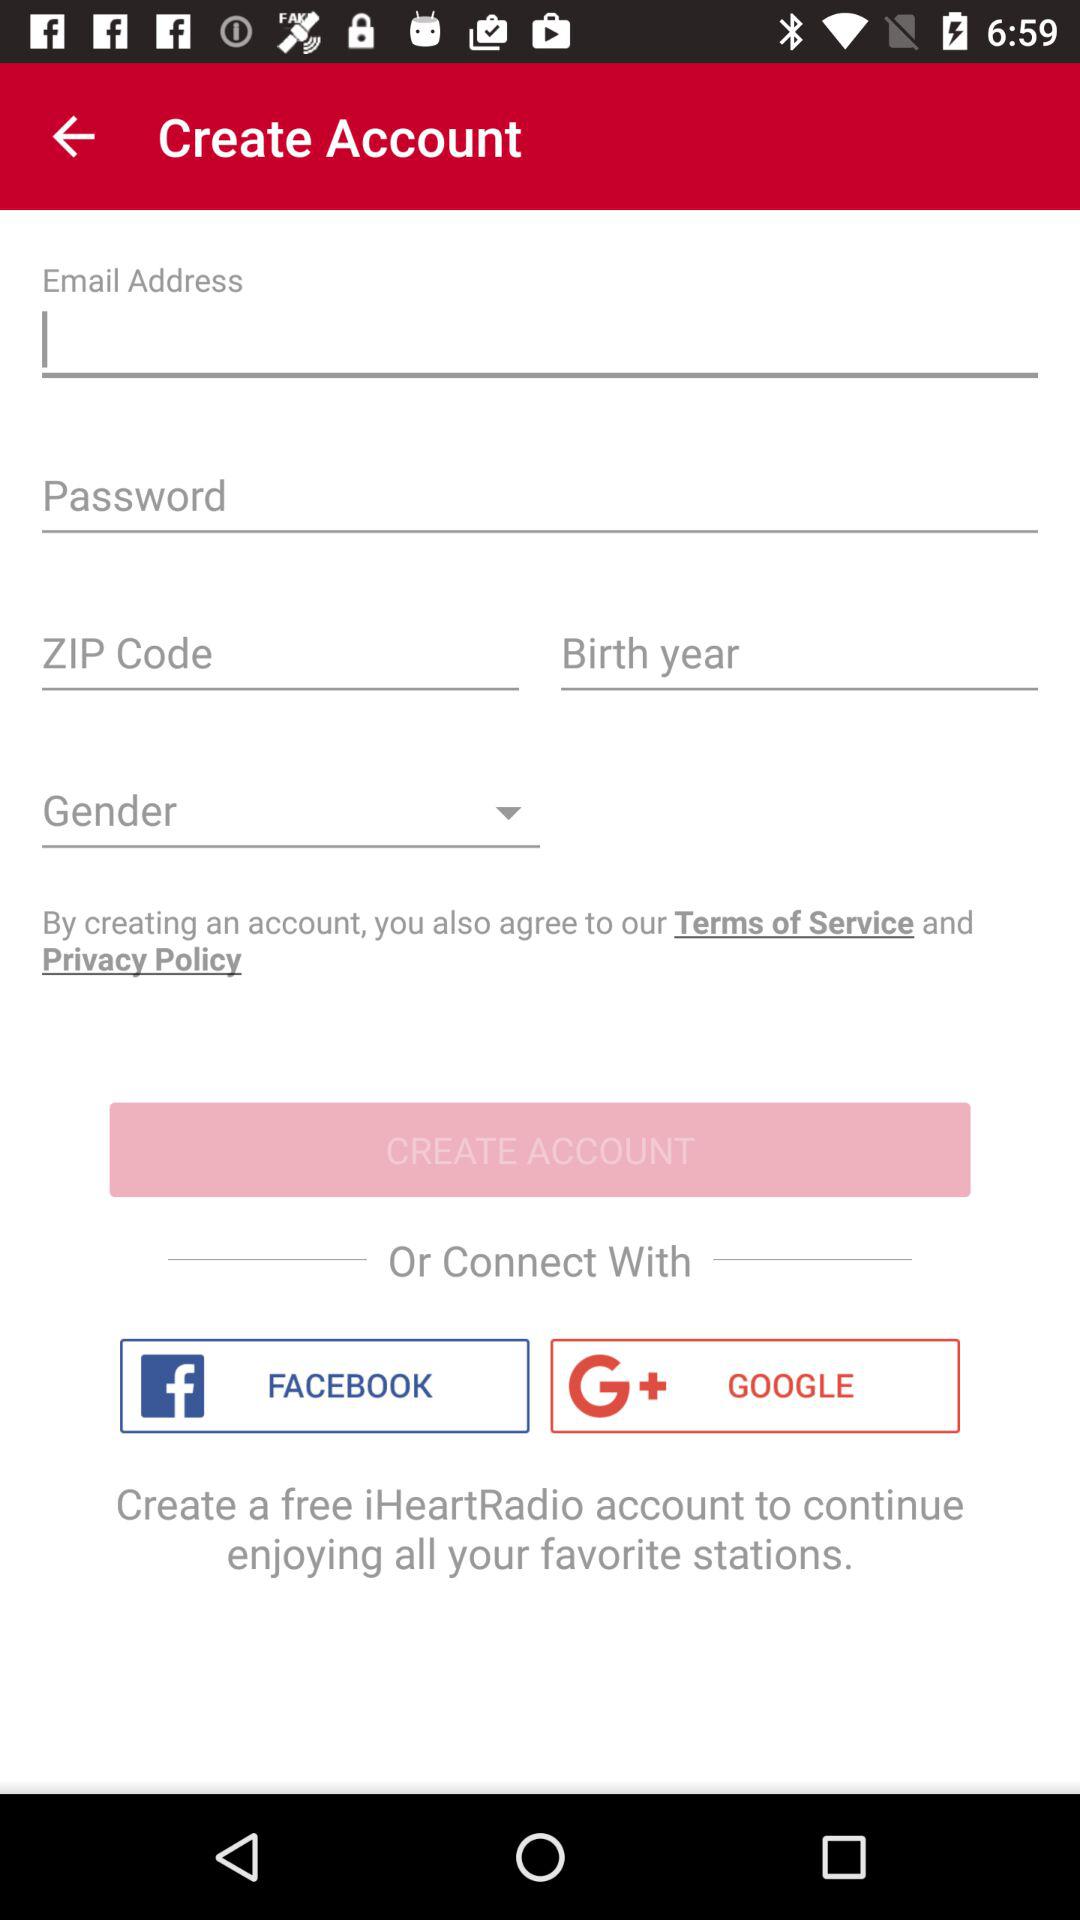 This screenshot has height=1920, width=1080. I want to click on click icon at the bottom right corner, so click(755, 1386).